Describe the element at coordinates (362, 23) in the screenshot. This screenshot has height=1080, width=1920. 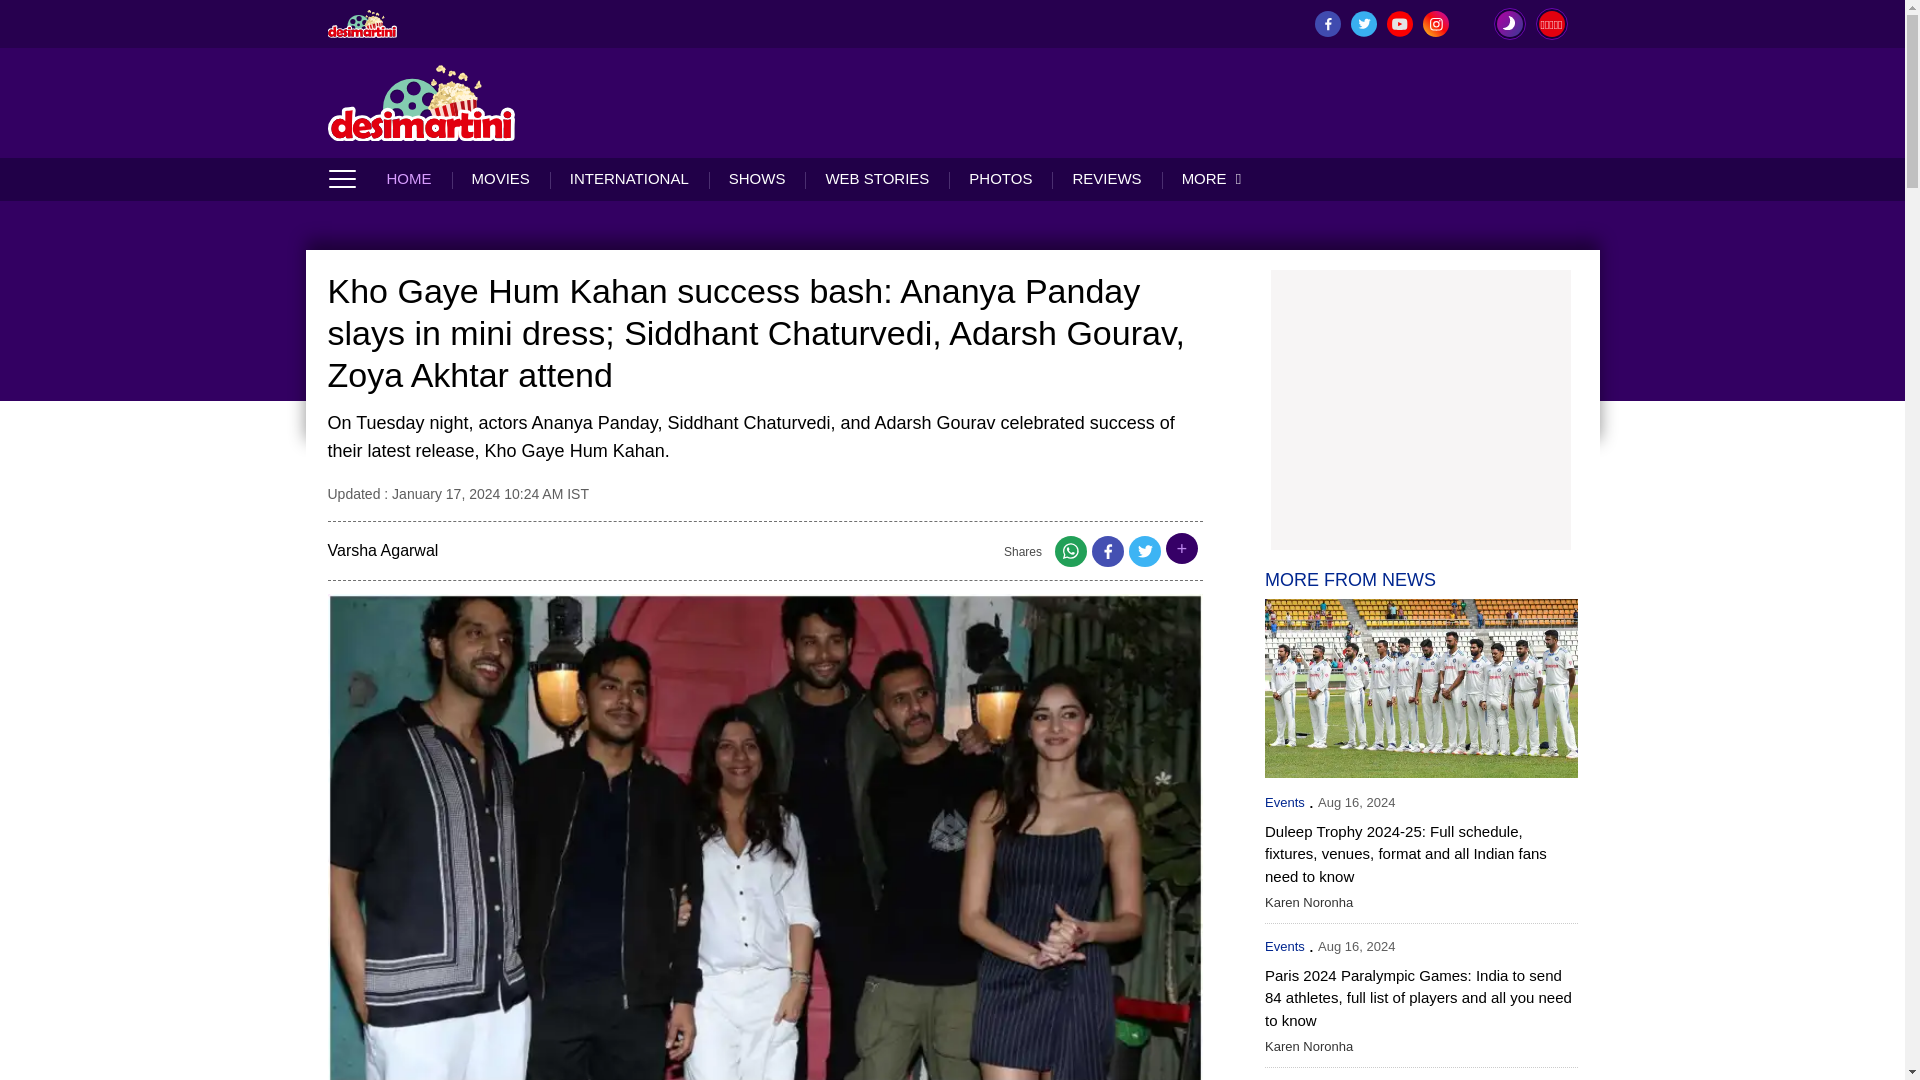
I see `desimartini` at that location.